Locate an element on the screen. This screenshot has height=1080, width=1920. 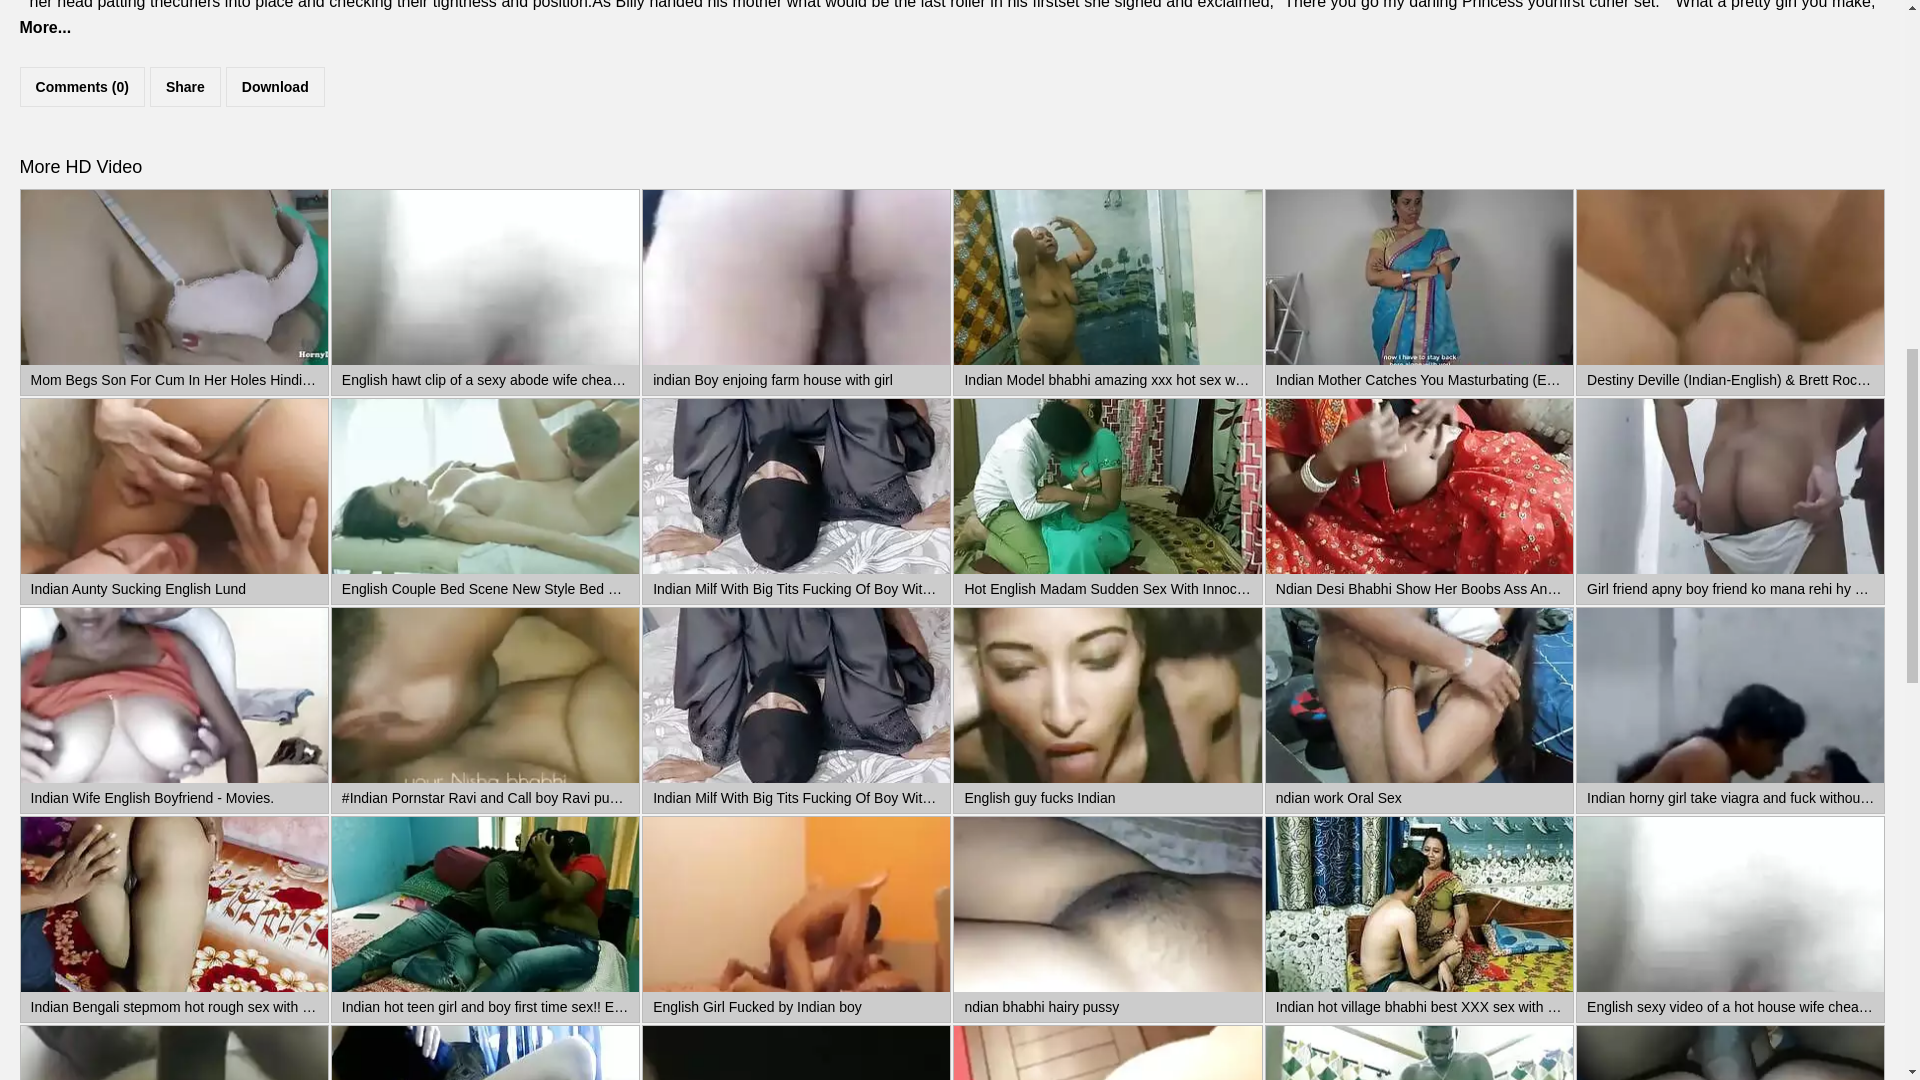
ndian work Oral Sex is located at coordinates (1418, 696).